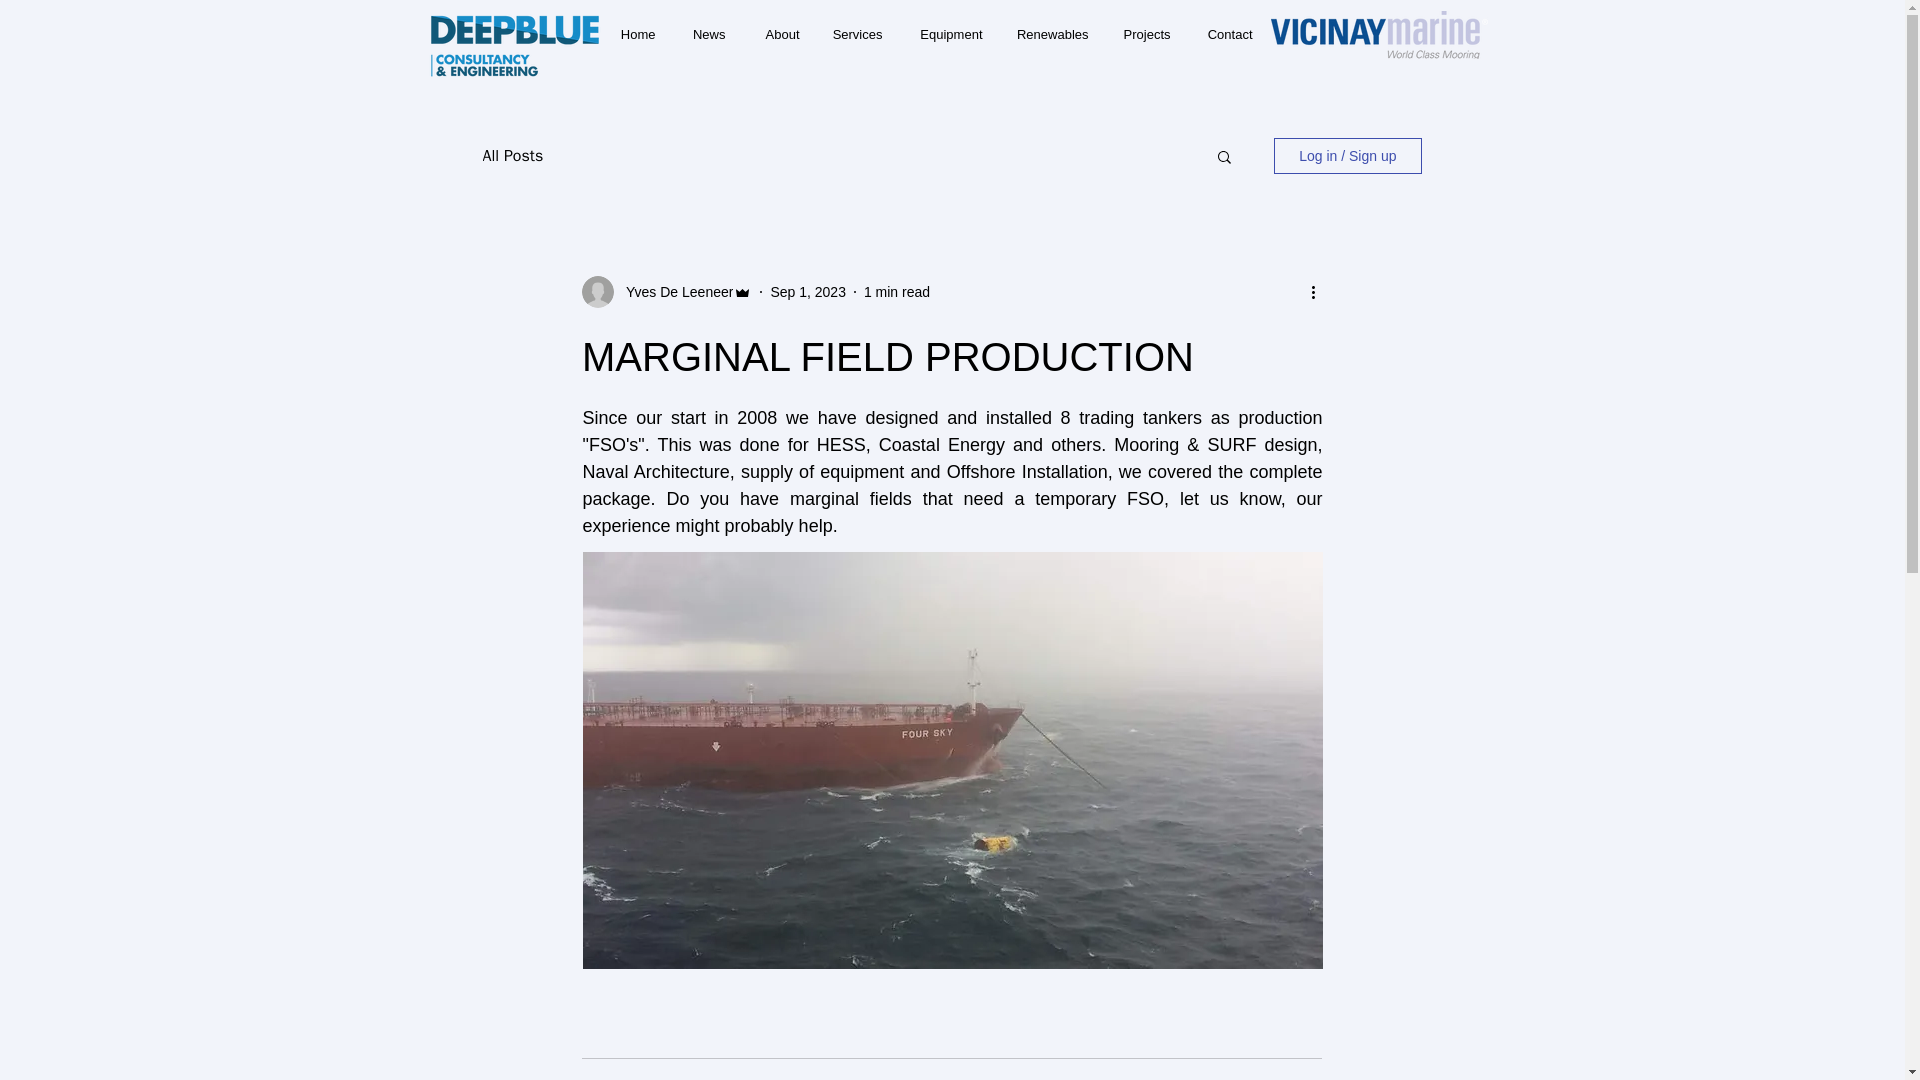  What do you see at coordinates (1226, 34) in the screenshot?
I see `Contact` at bounding box center [1226, 34].